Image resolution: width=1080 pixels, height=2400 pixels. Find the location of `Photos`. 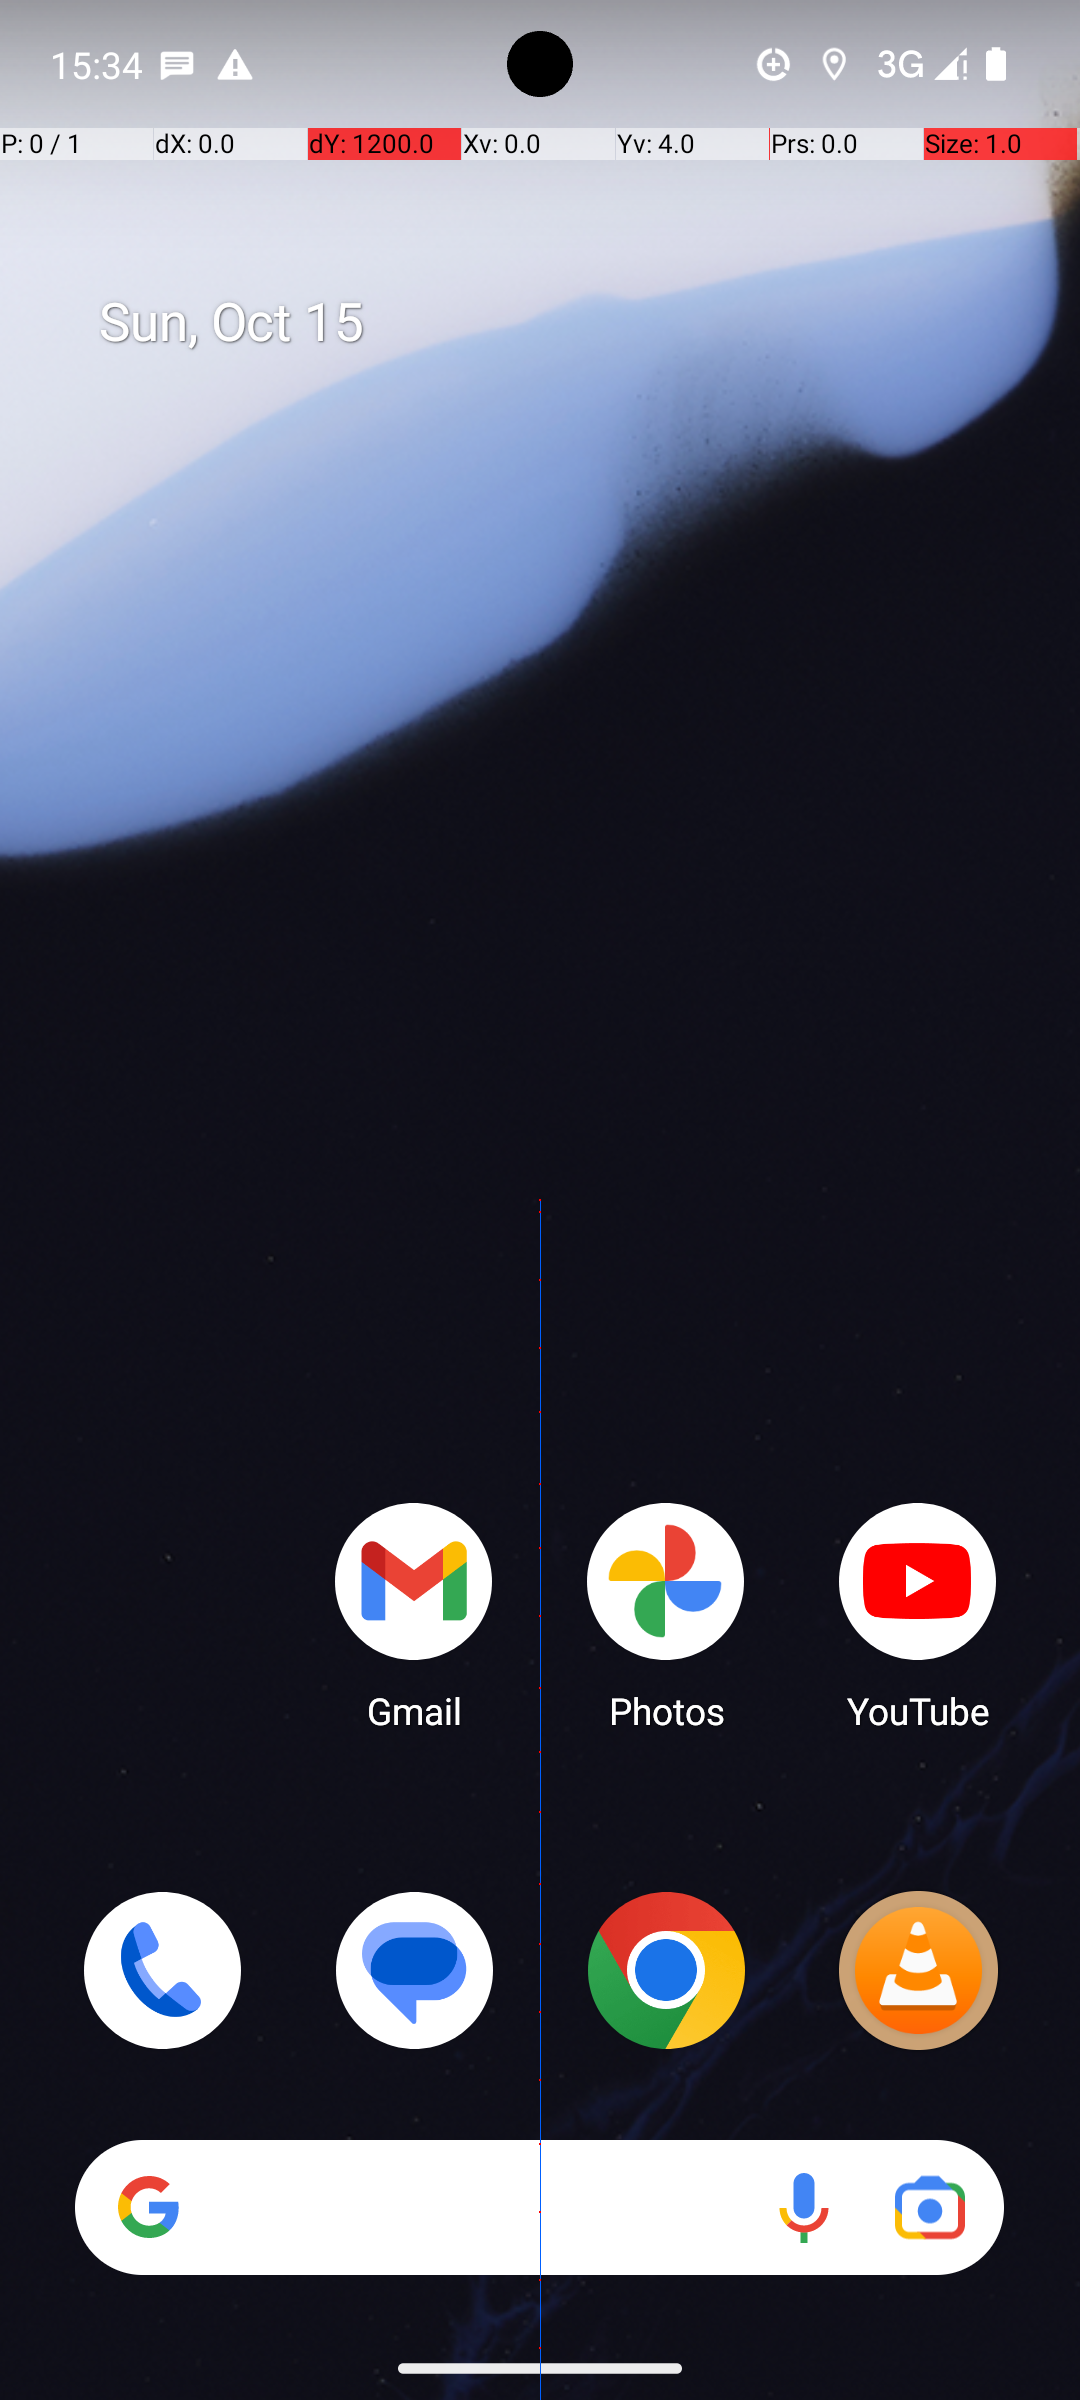

Photos is located at coordinates (666, 1615).